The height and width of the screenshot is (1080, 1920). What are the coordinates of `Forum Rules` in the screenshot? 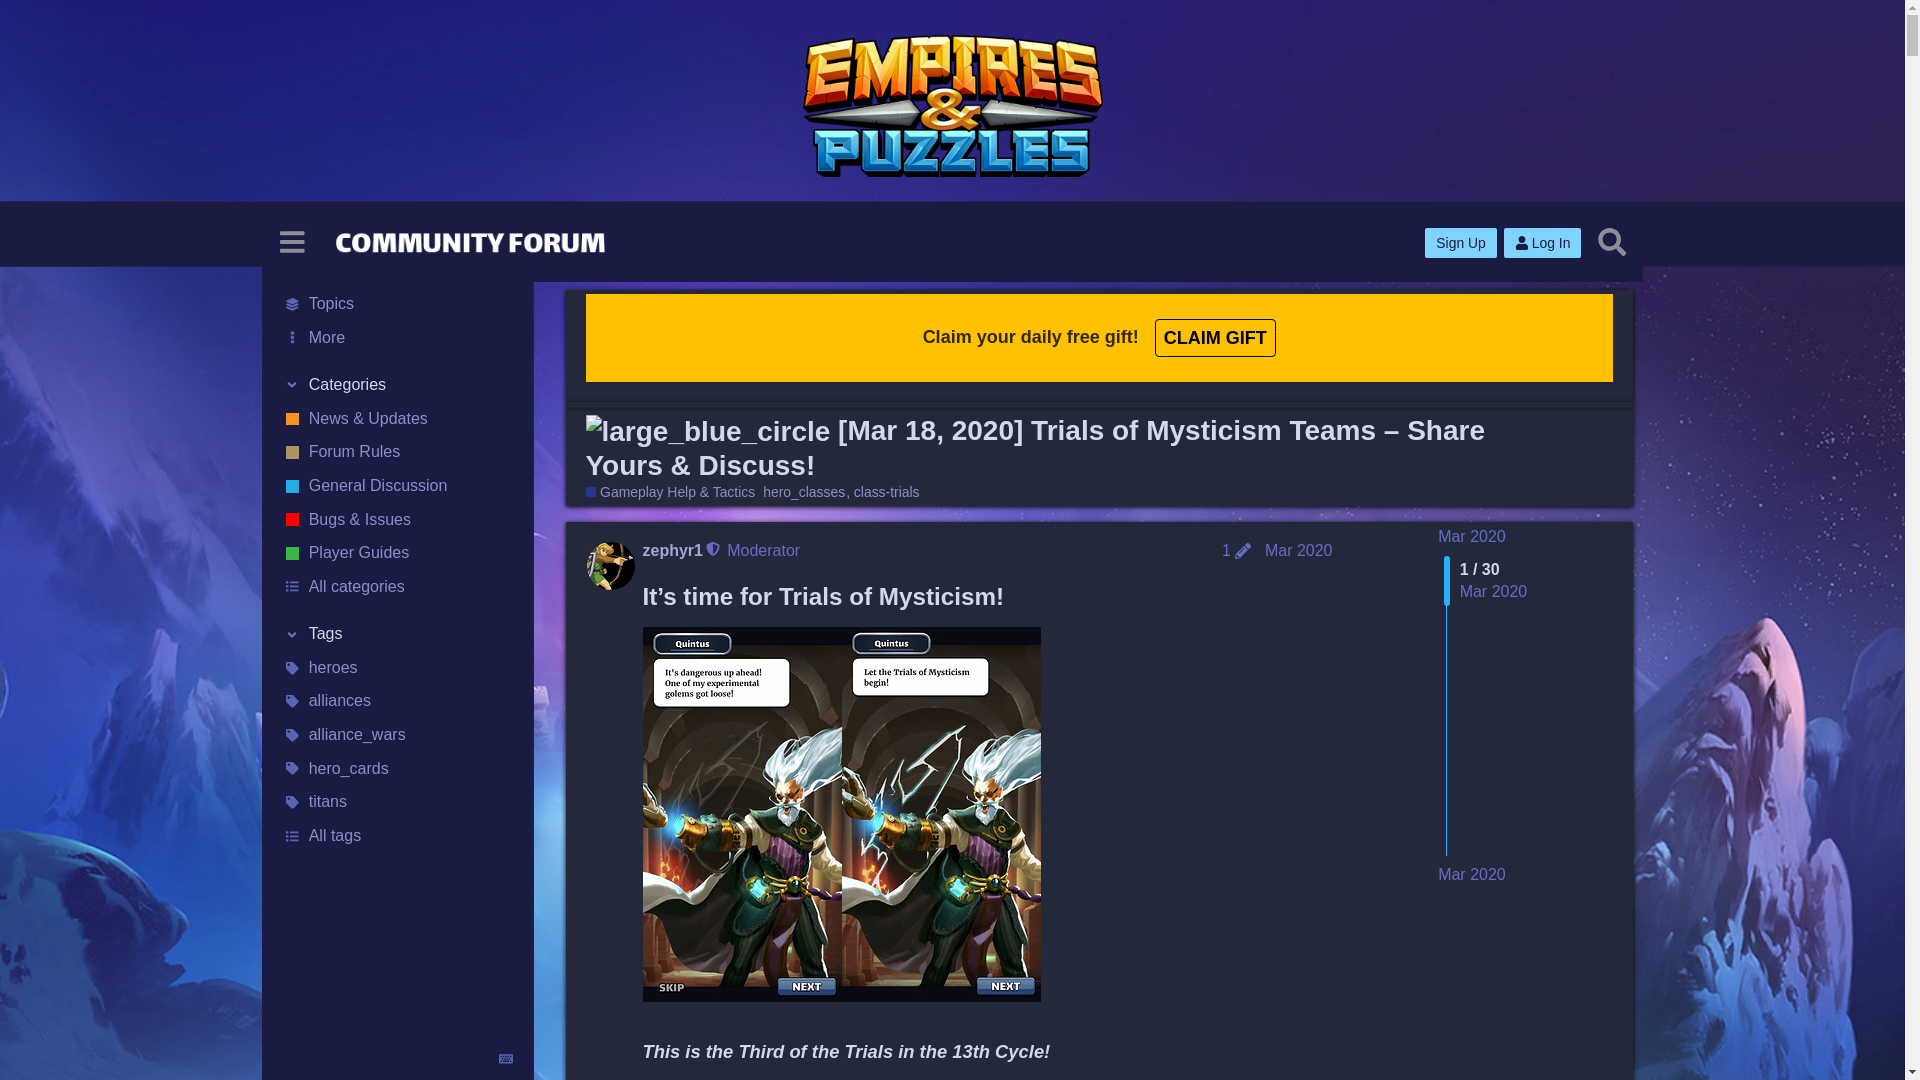 It's located at (397, 452).